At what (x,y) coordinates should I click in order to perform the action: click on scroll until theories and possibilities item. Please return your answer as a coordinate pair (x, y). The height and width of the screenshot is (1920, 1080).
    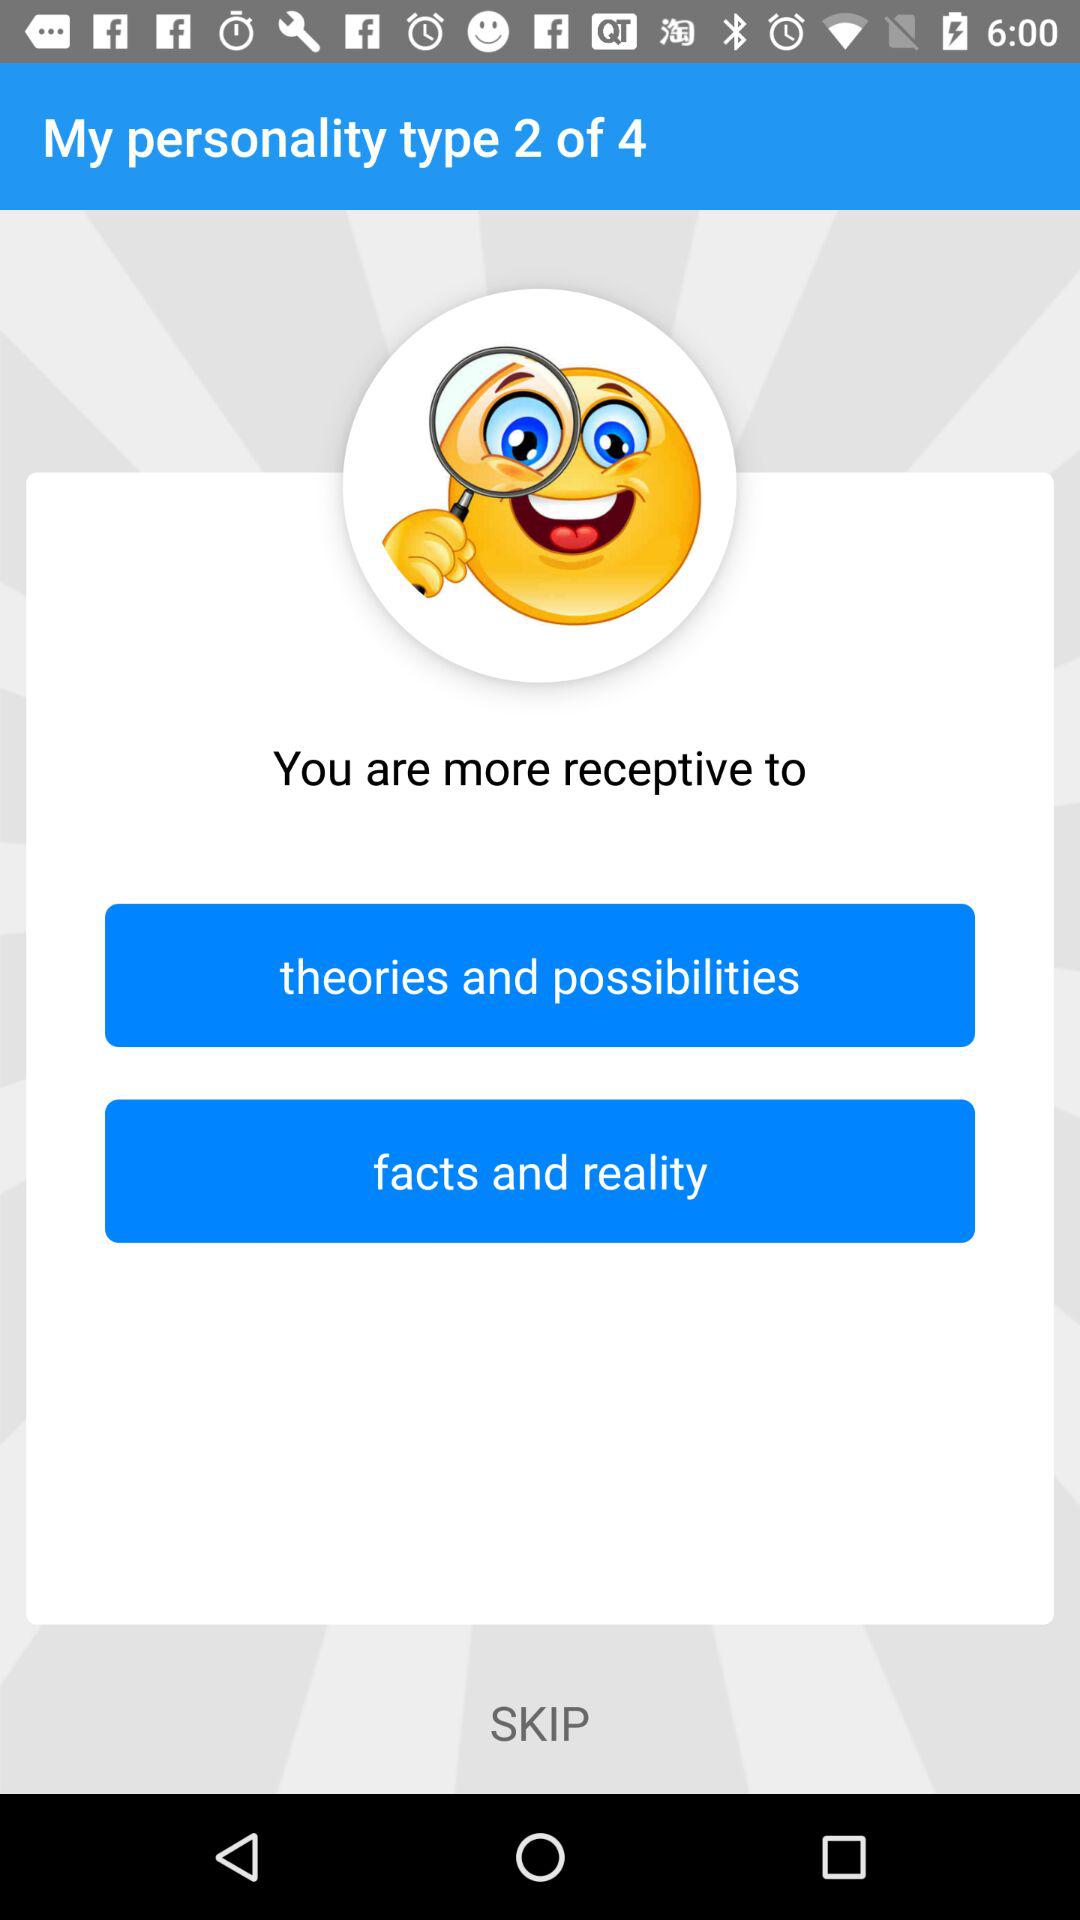
    Looking at the image, I should click on (540, 975).